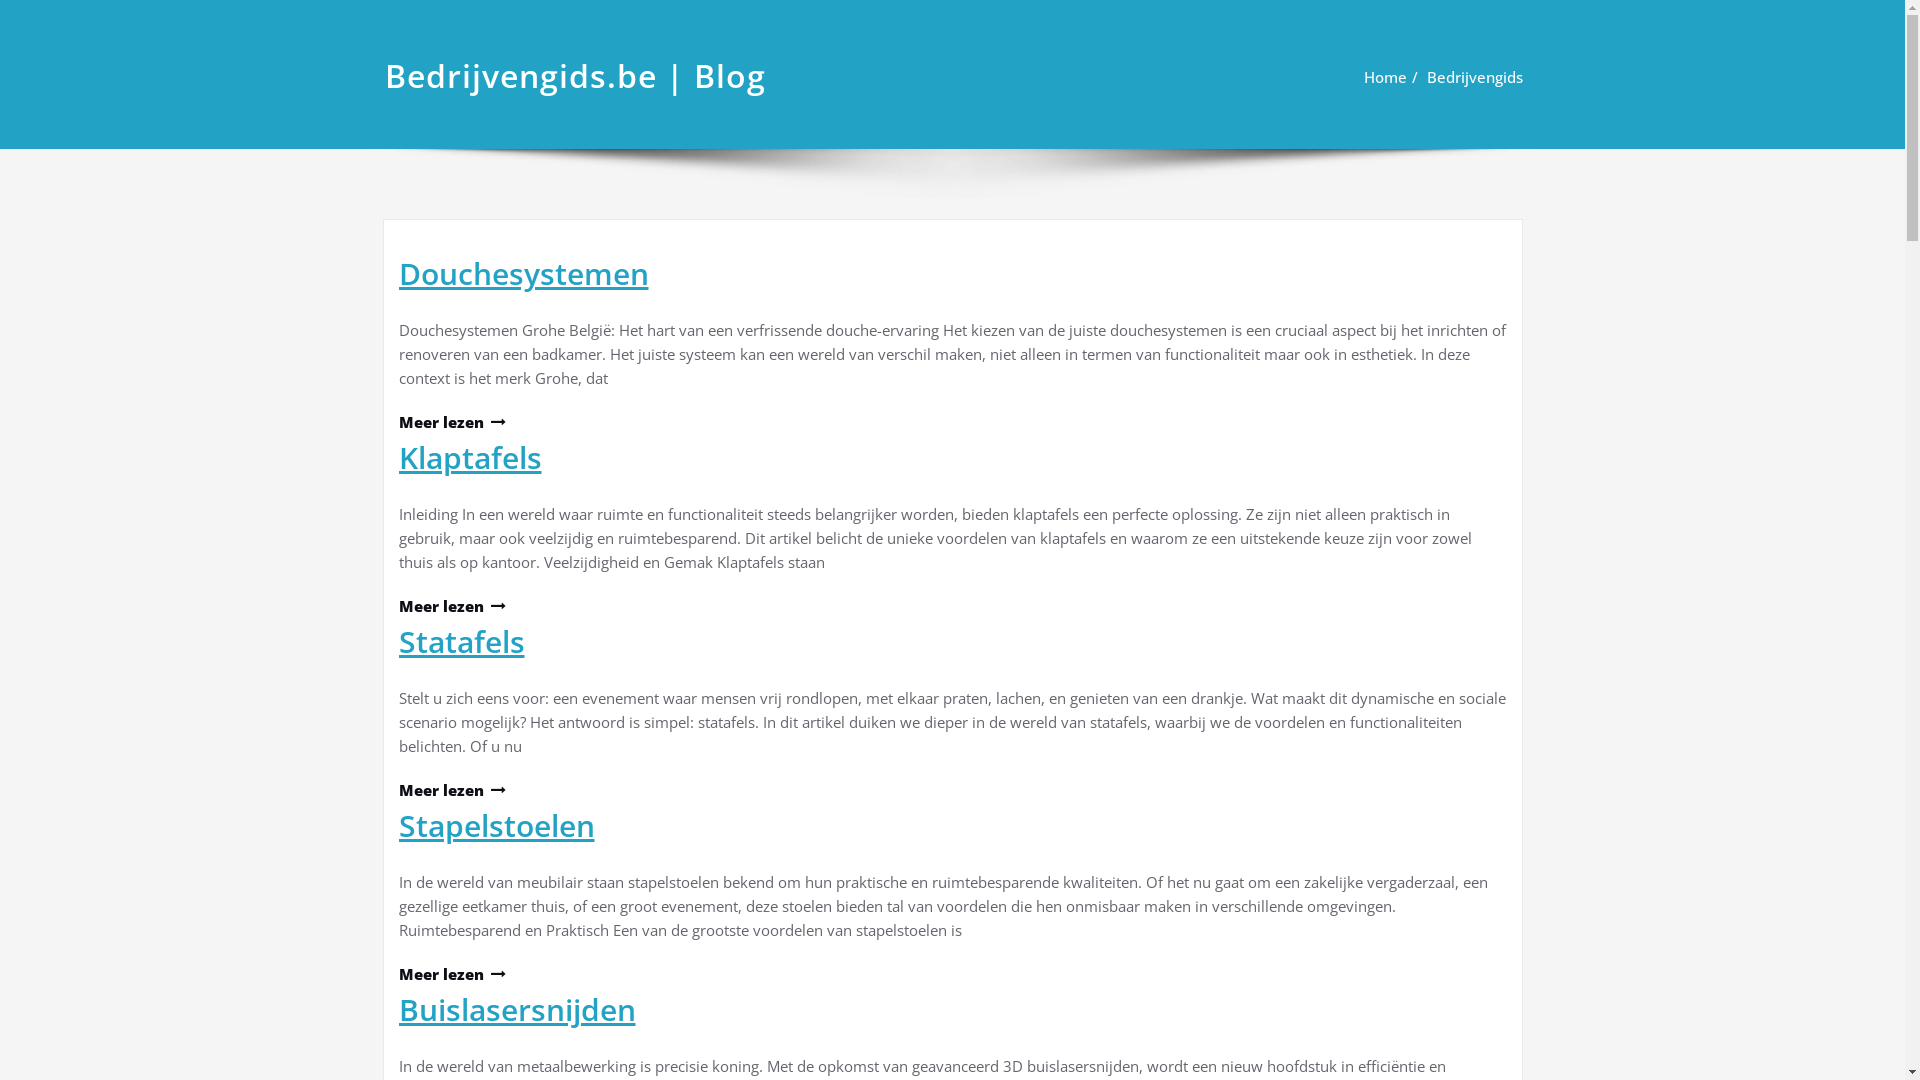 The height and width of the screenshot is (1080, 1920). Describe the element at coordinates (516, 1010) in the screenshot. I see `Buislasersnijden` at that location.